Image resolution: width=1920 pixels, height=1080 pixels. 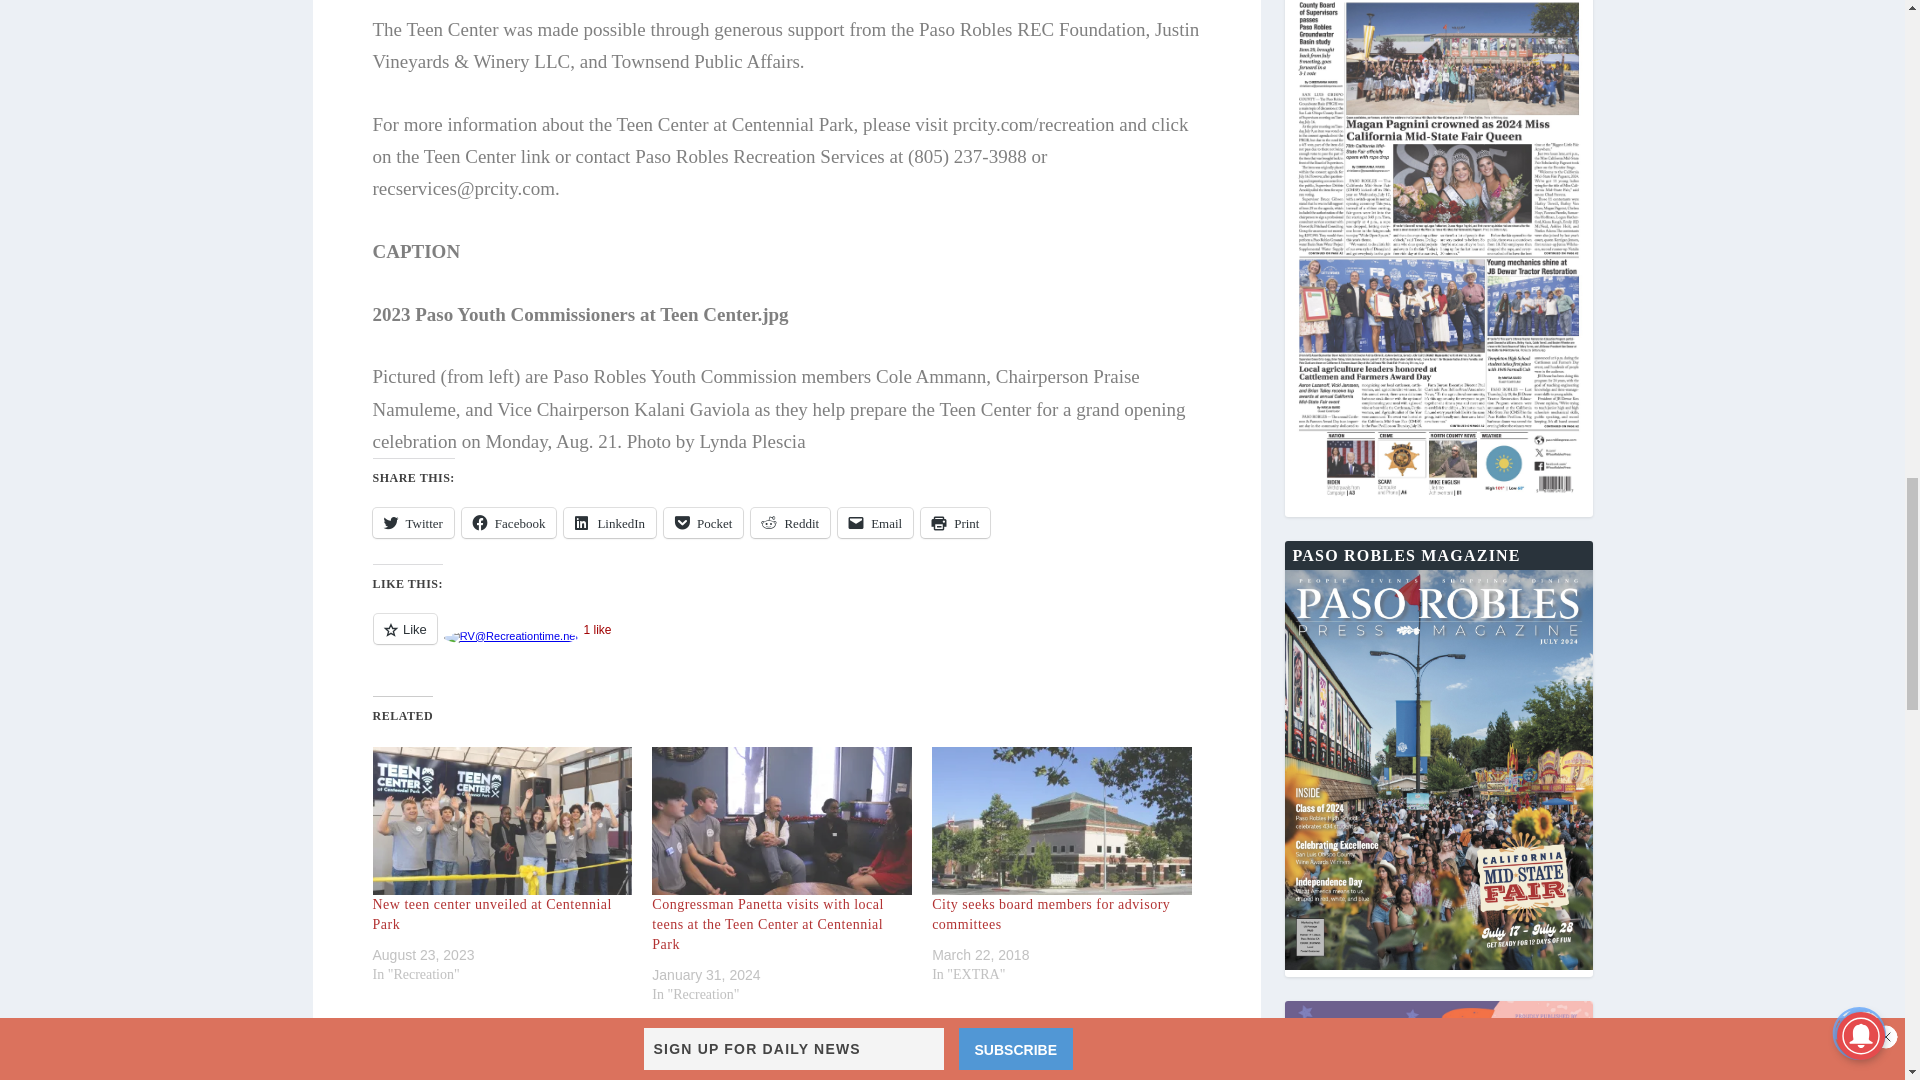 I want to click on Click to share on Reddit, so click(x=790, y=522).